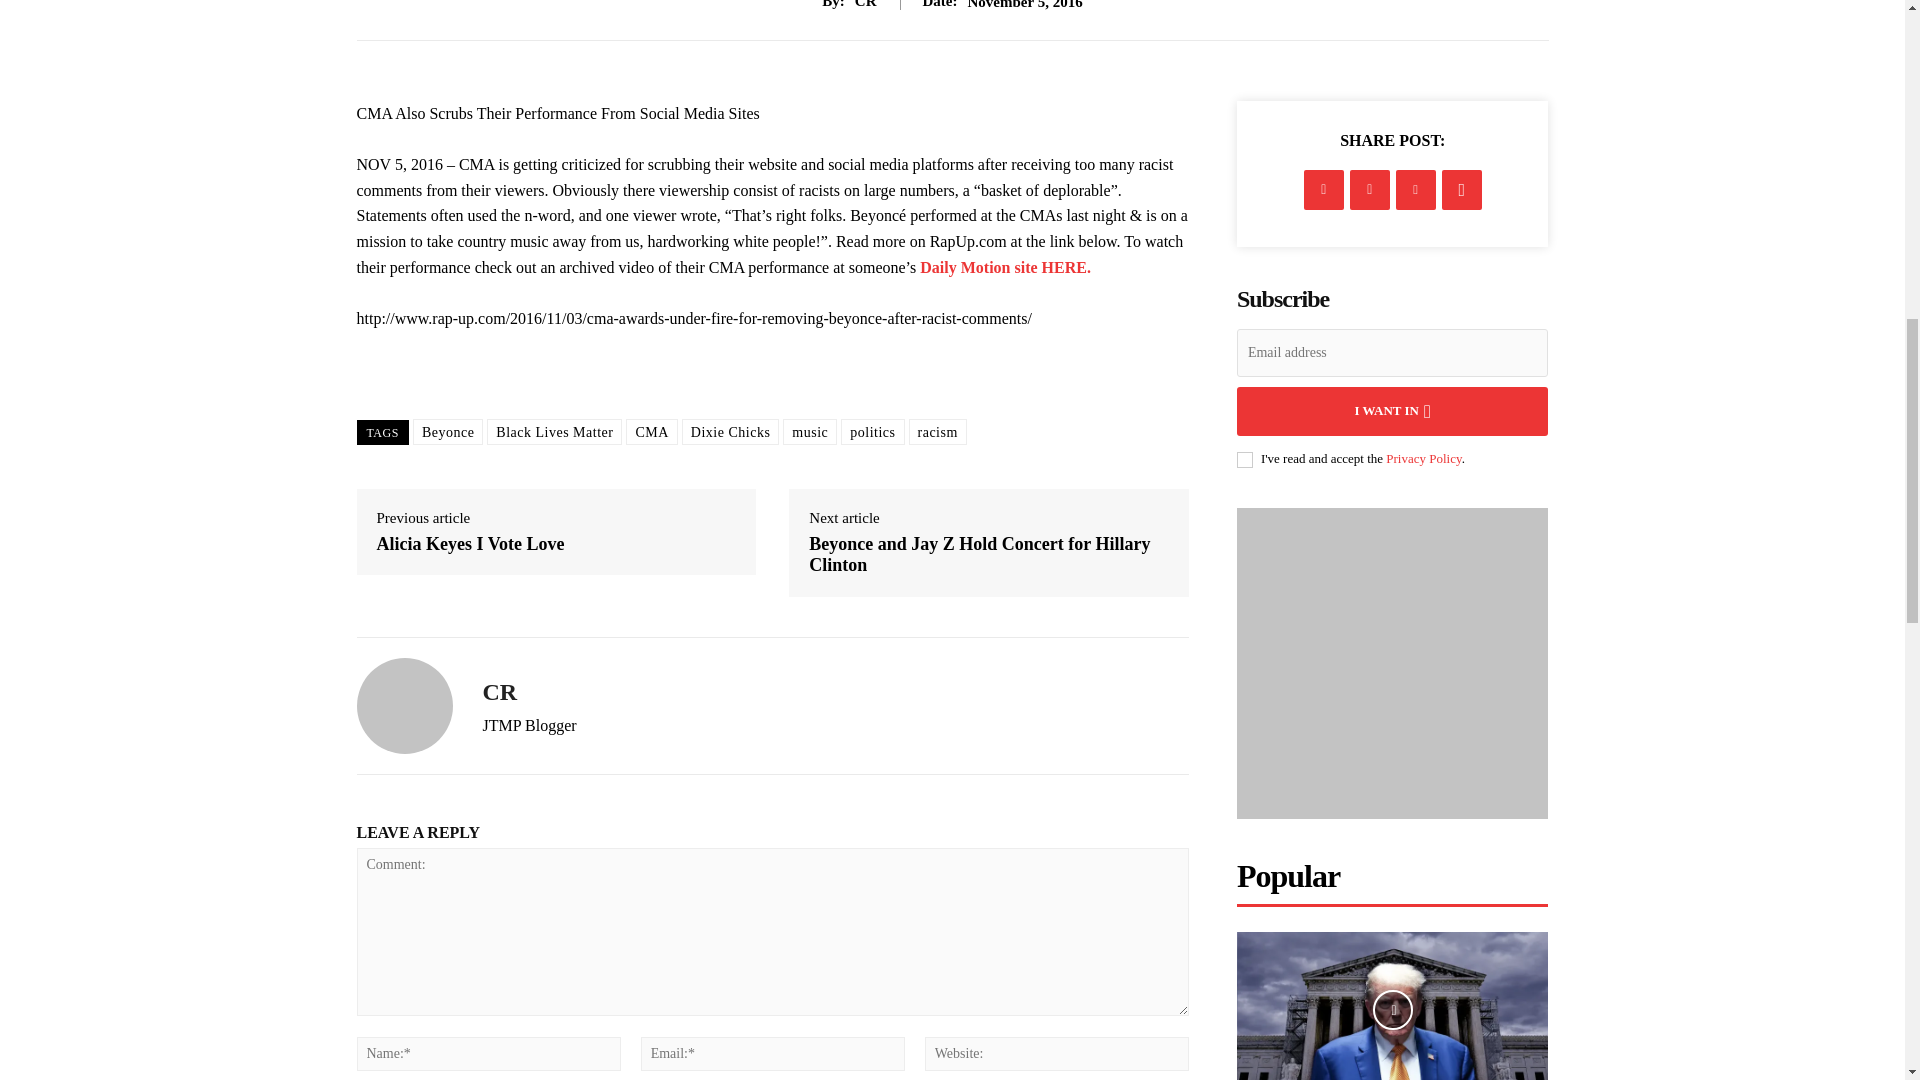 This screenshot has width=1920, height=1080. What do you see at coordinates (1462, 189) in the screenshot?
I see `WhatsApp` at bounding box center [1462, 189].